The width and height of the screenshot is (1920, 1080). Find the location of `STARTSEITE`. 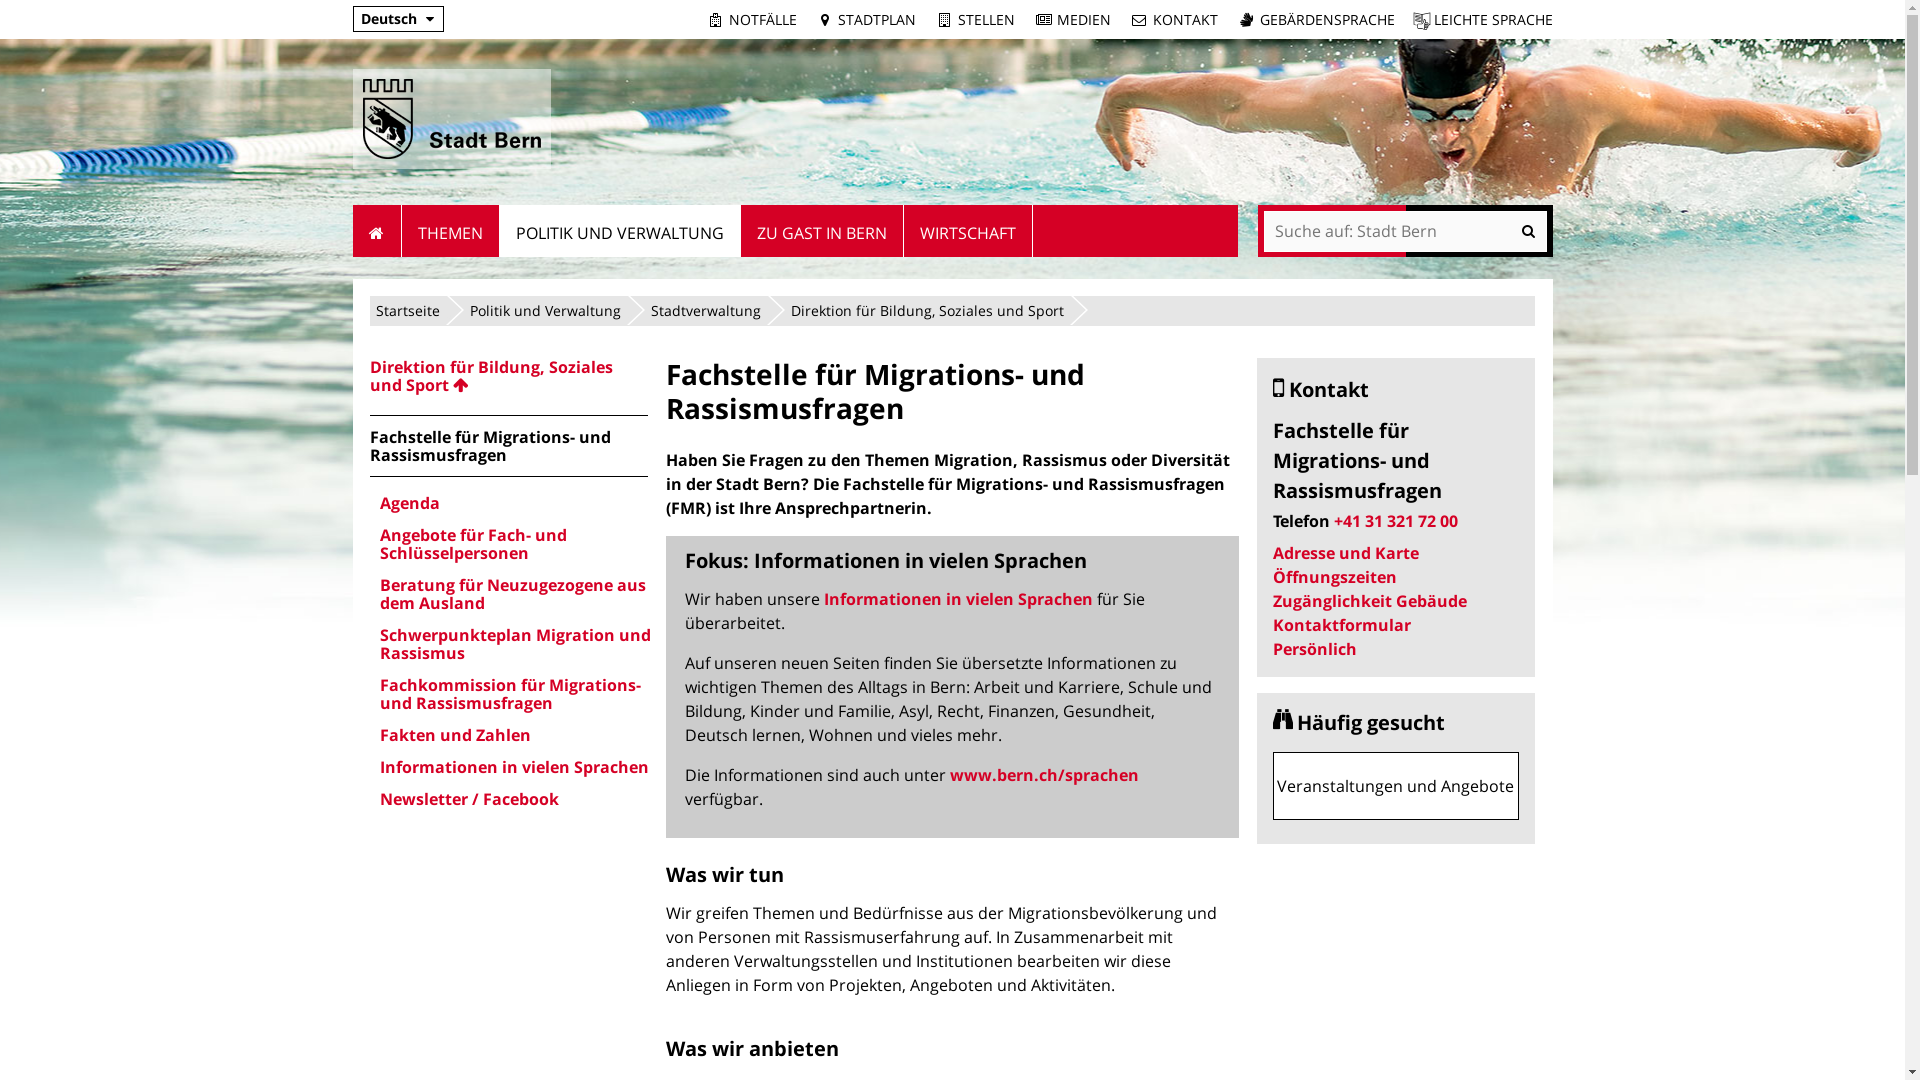

STARTSEITE is located at coordinates (376, 231).